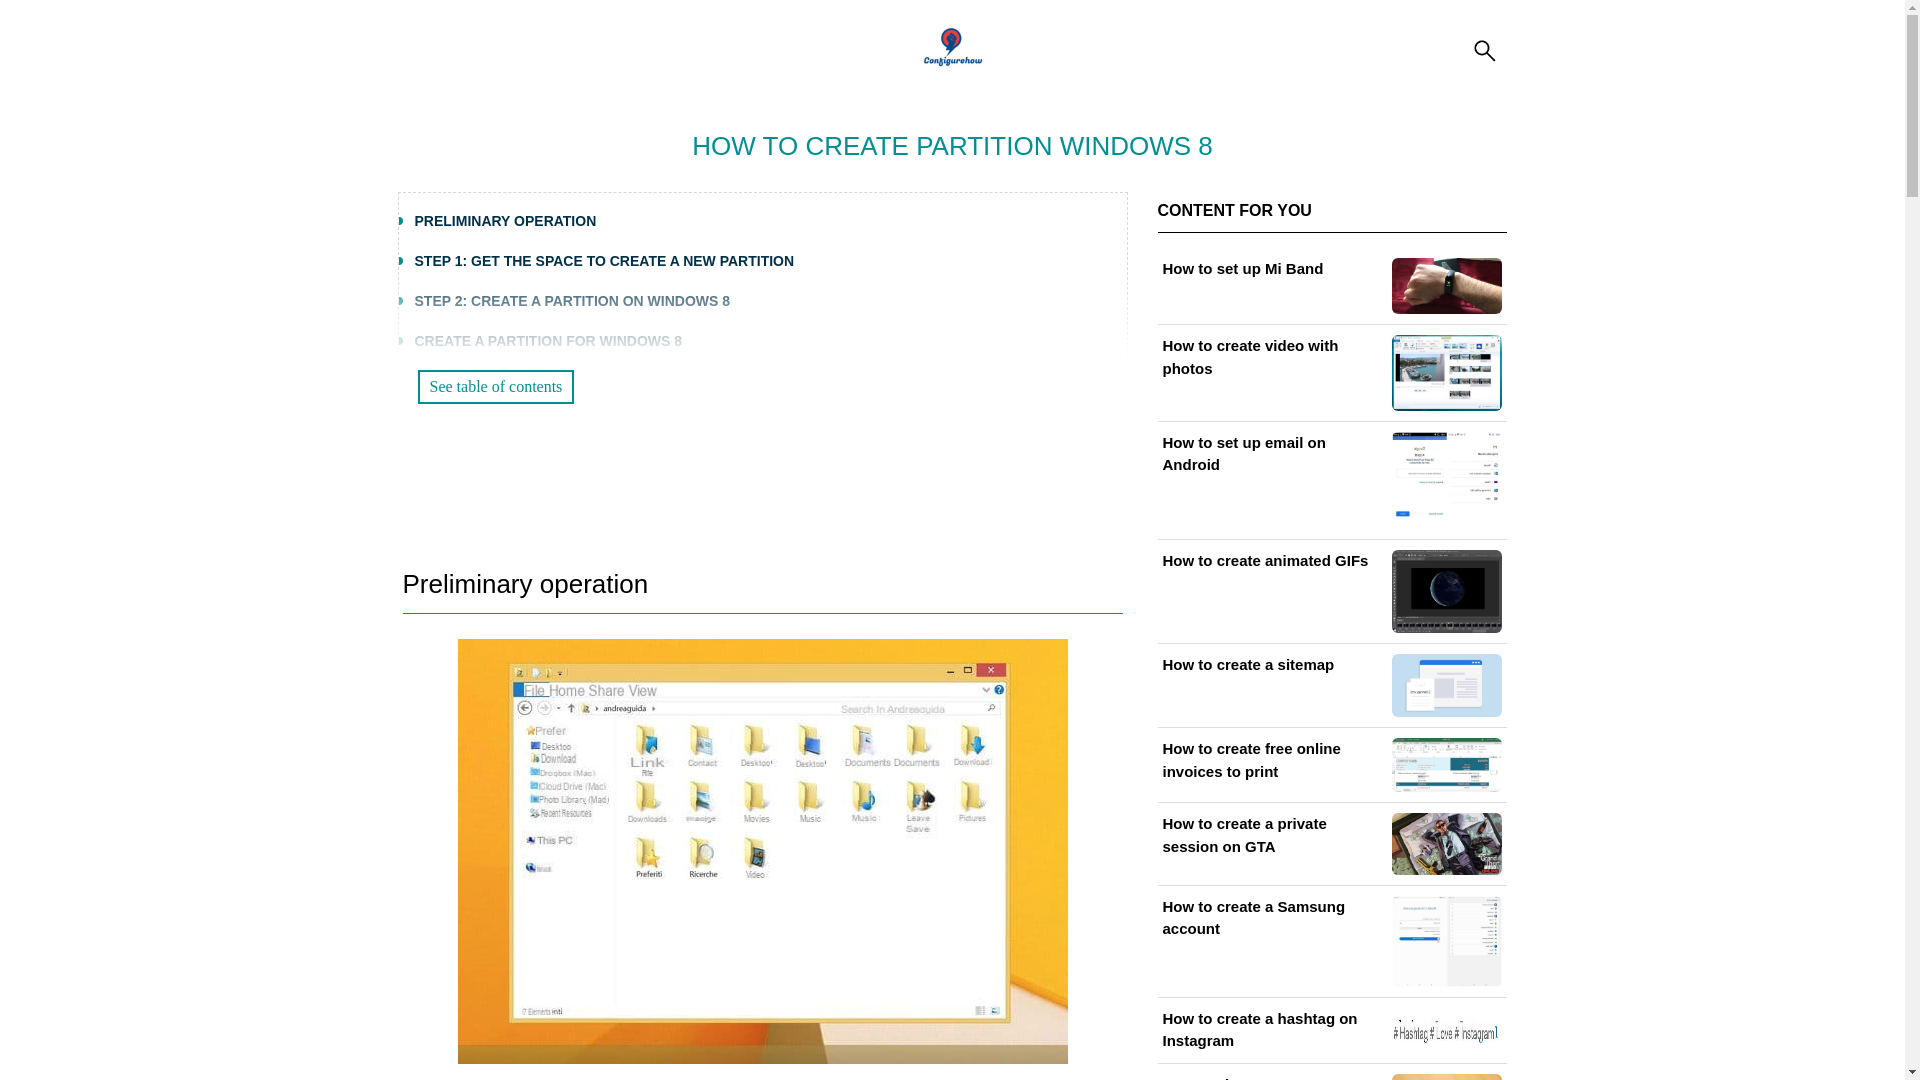 This screenshot has width=1920, height=1080. Describe the element at coordinates (1331, 372) in the screenshot. I see `How to create video with photos` at that location.